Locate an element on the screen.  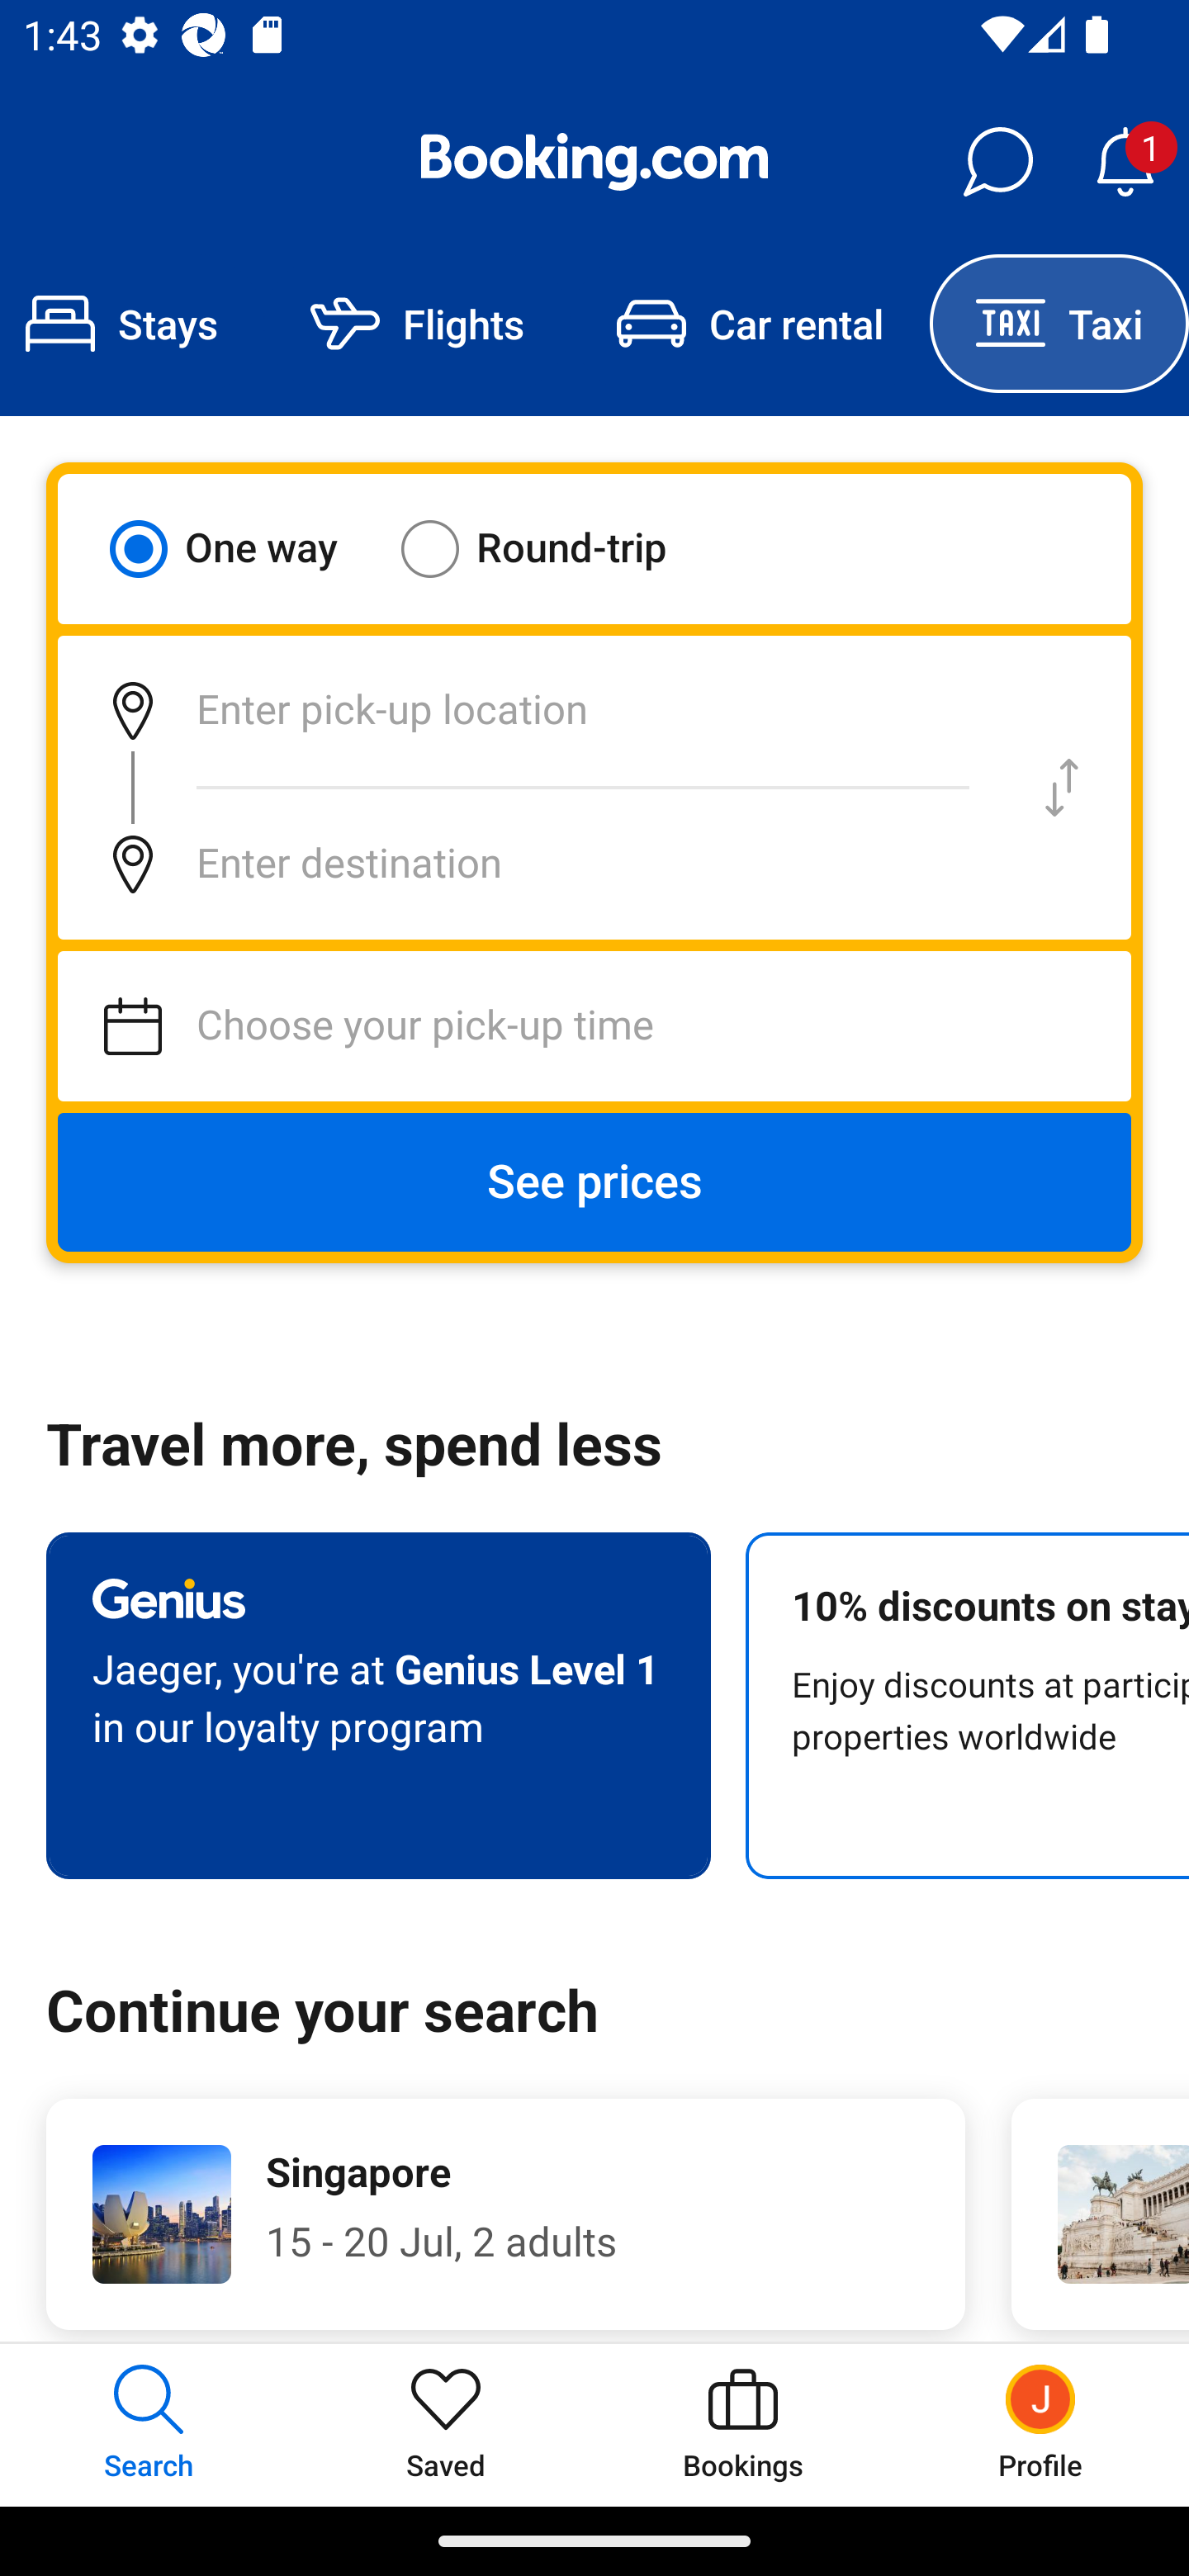
Profile is located at coordinates (1040, 2424).